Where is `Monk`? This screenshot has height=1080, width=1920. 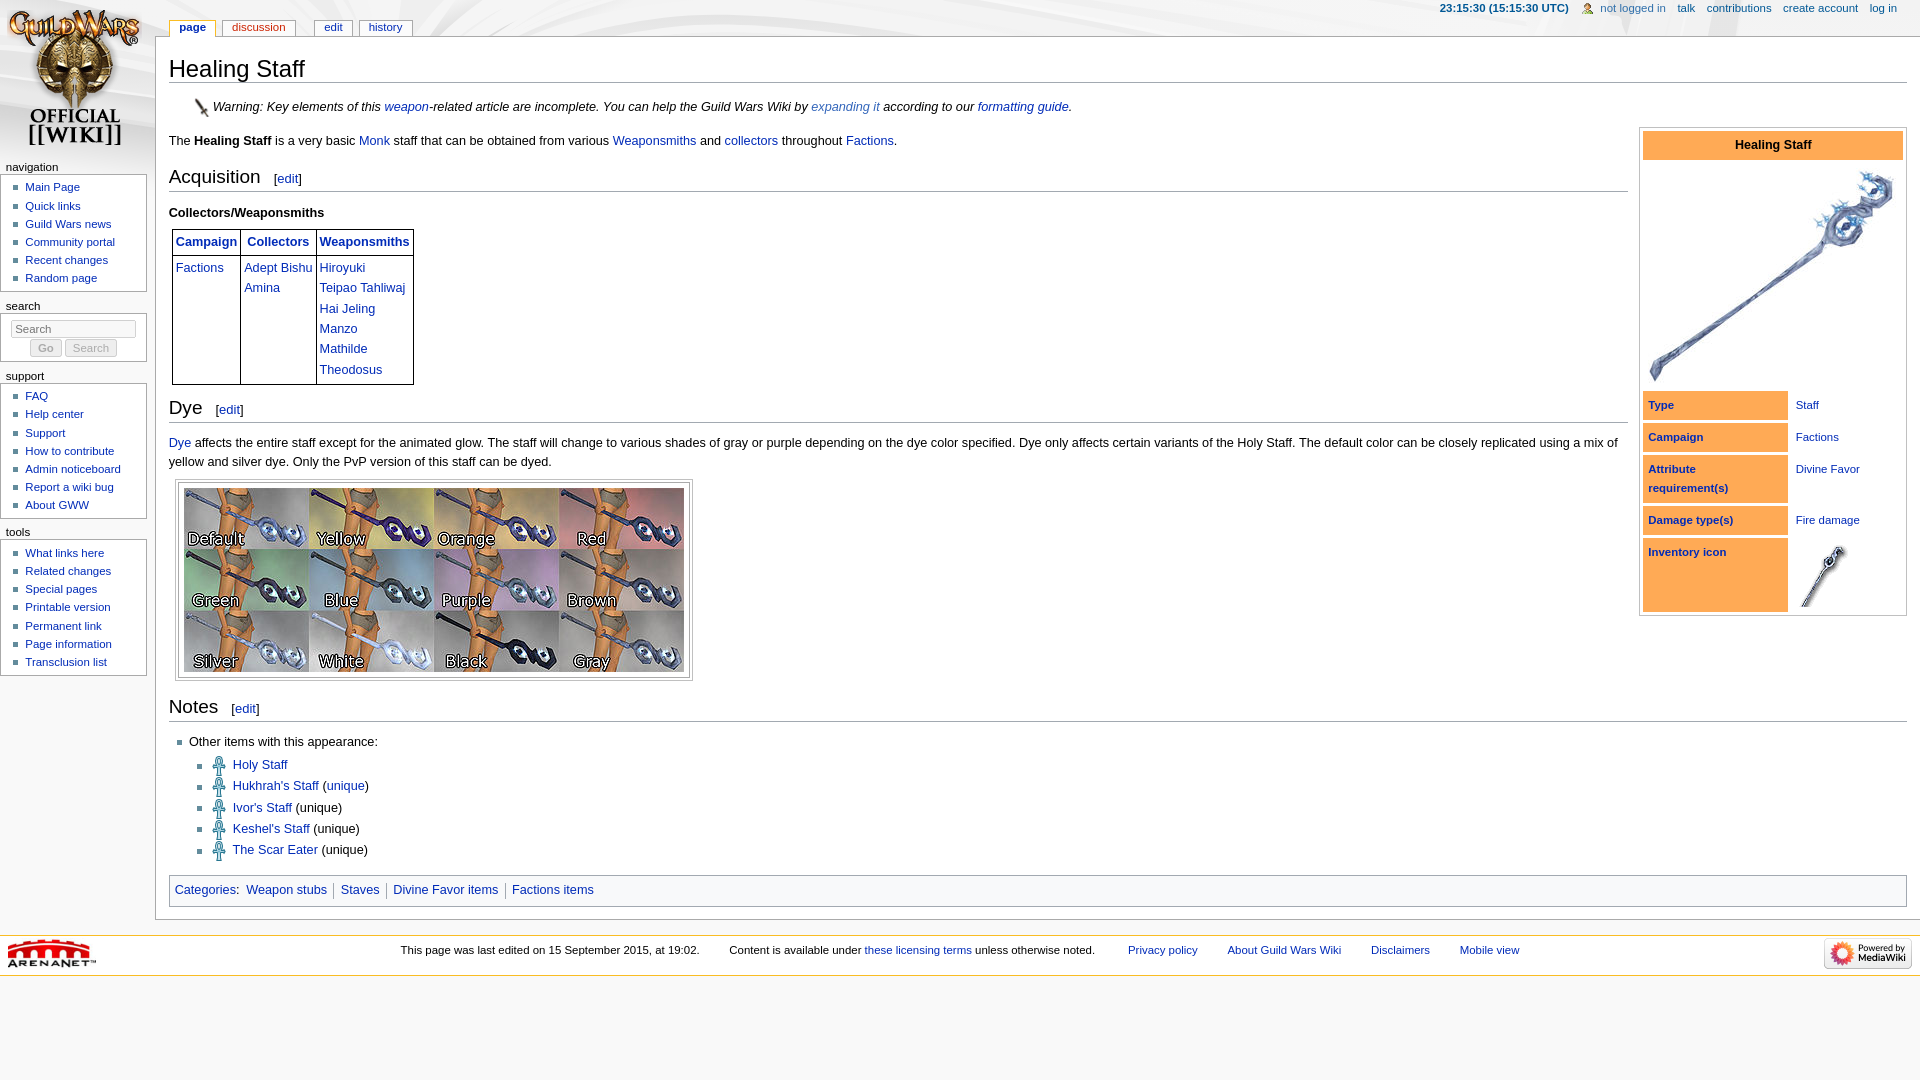 Monk is located at coordinates (374, 140).